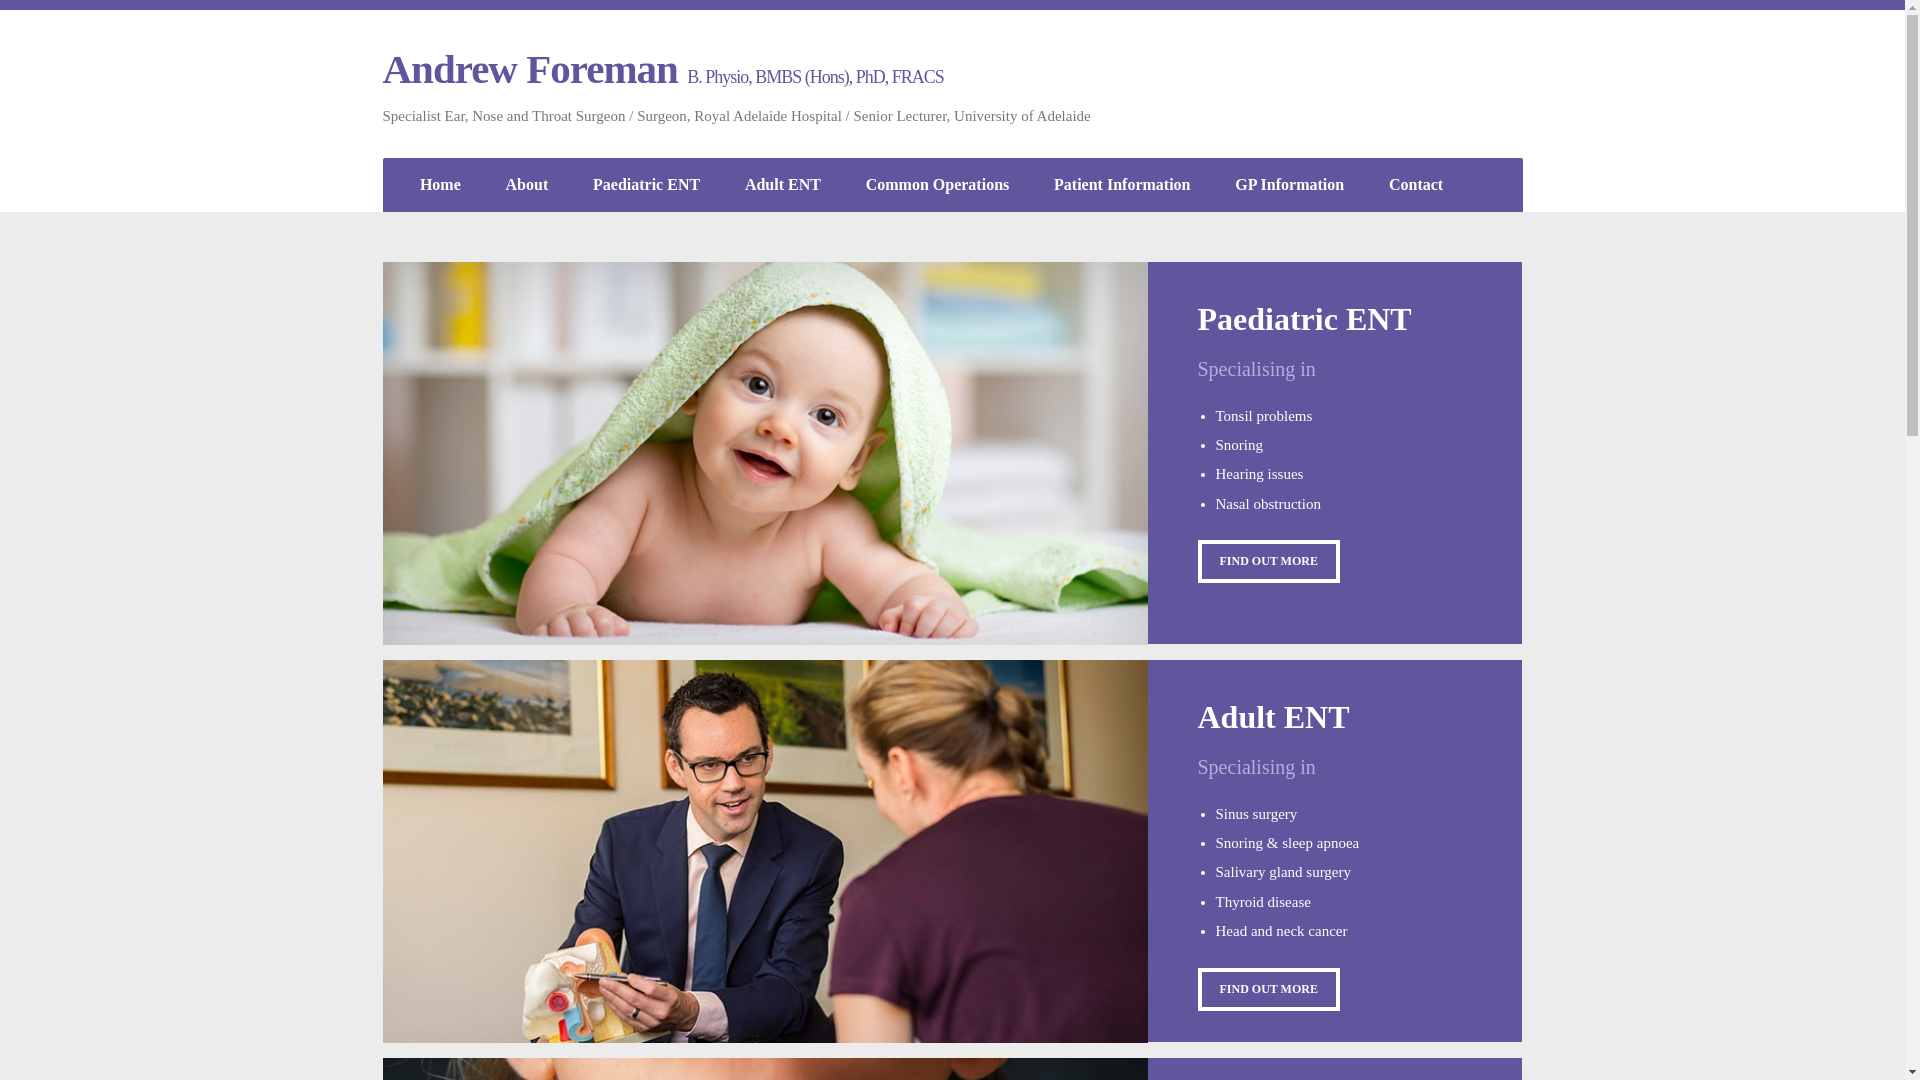  I want to click on FIND OUT MORE, so click(1269, 562).